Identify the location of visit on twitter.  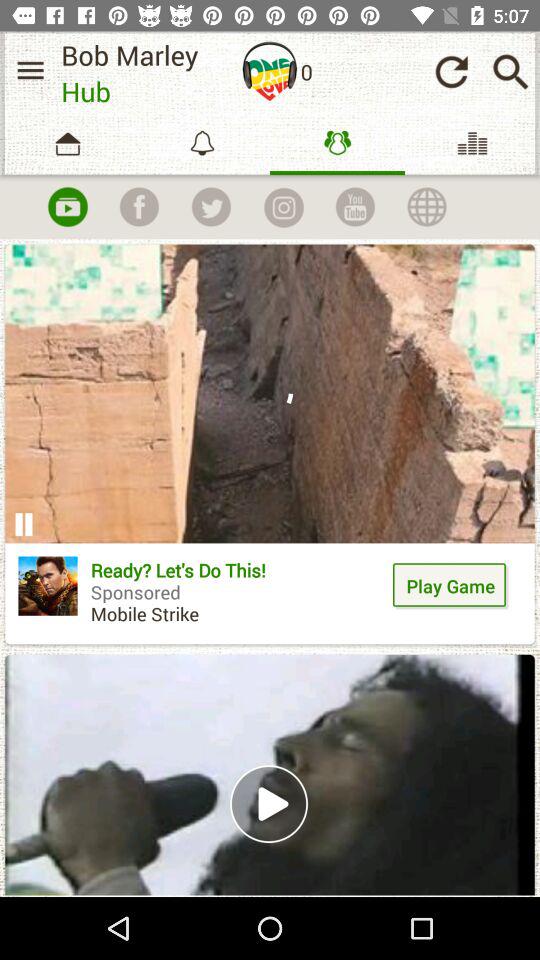
(211, 207).